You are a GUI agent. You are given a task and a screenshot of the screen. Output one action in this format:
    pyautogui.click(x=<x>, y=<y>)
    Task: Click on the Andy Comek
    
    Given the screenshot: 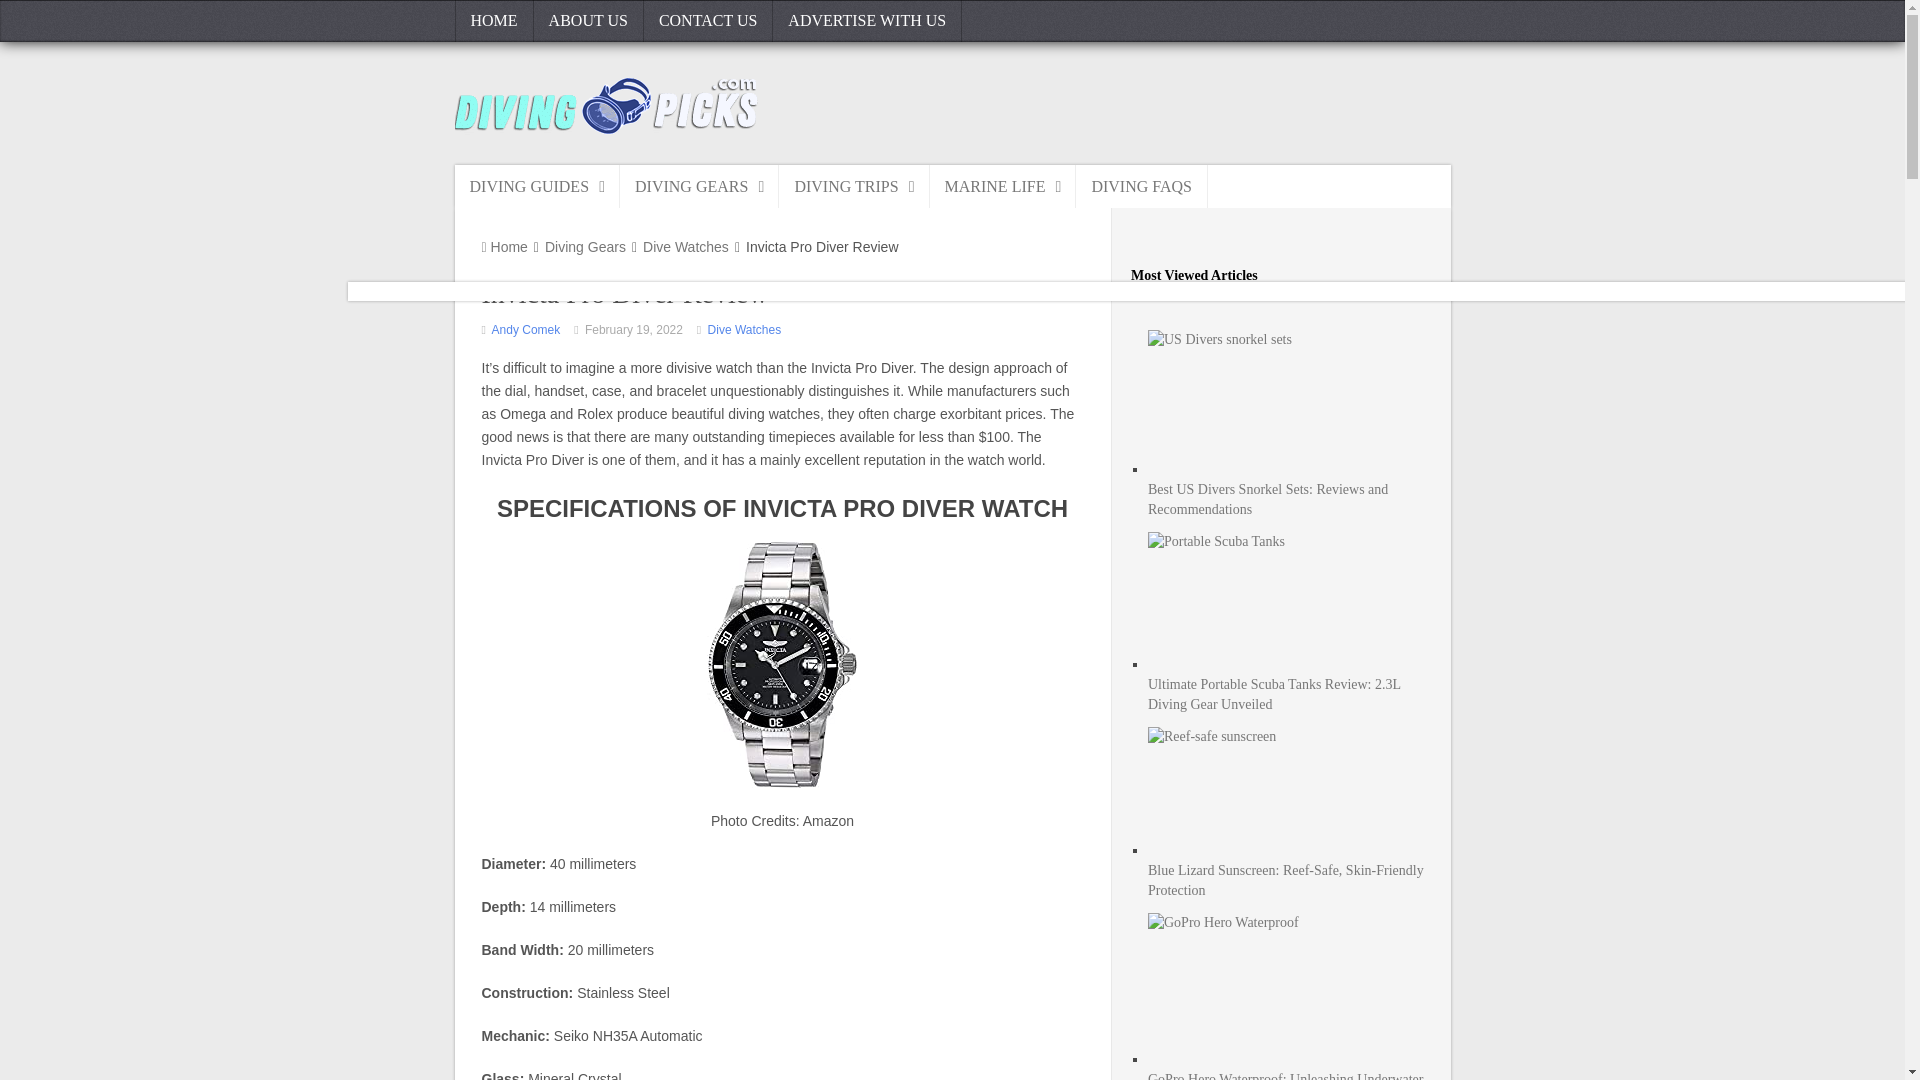 What is the action you would take?
    pyautogui.click(x=526, y=329)
    